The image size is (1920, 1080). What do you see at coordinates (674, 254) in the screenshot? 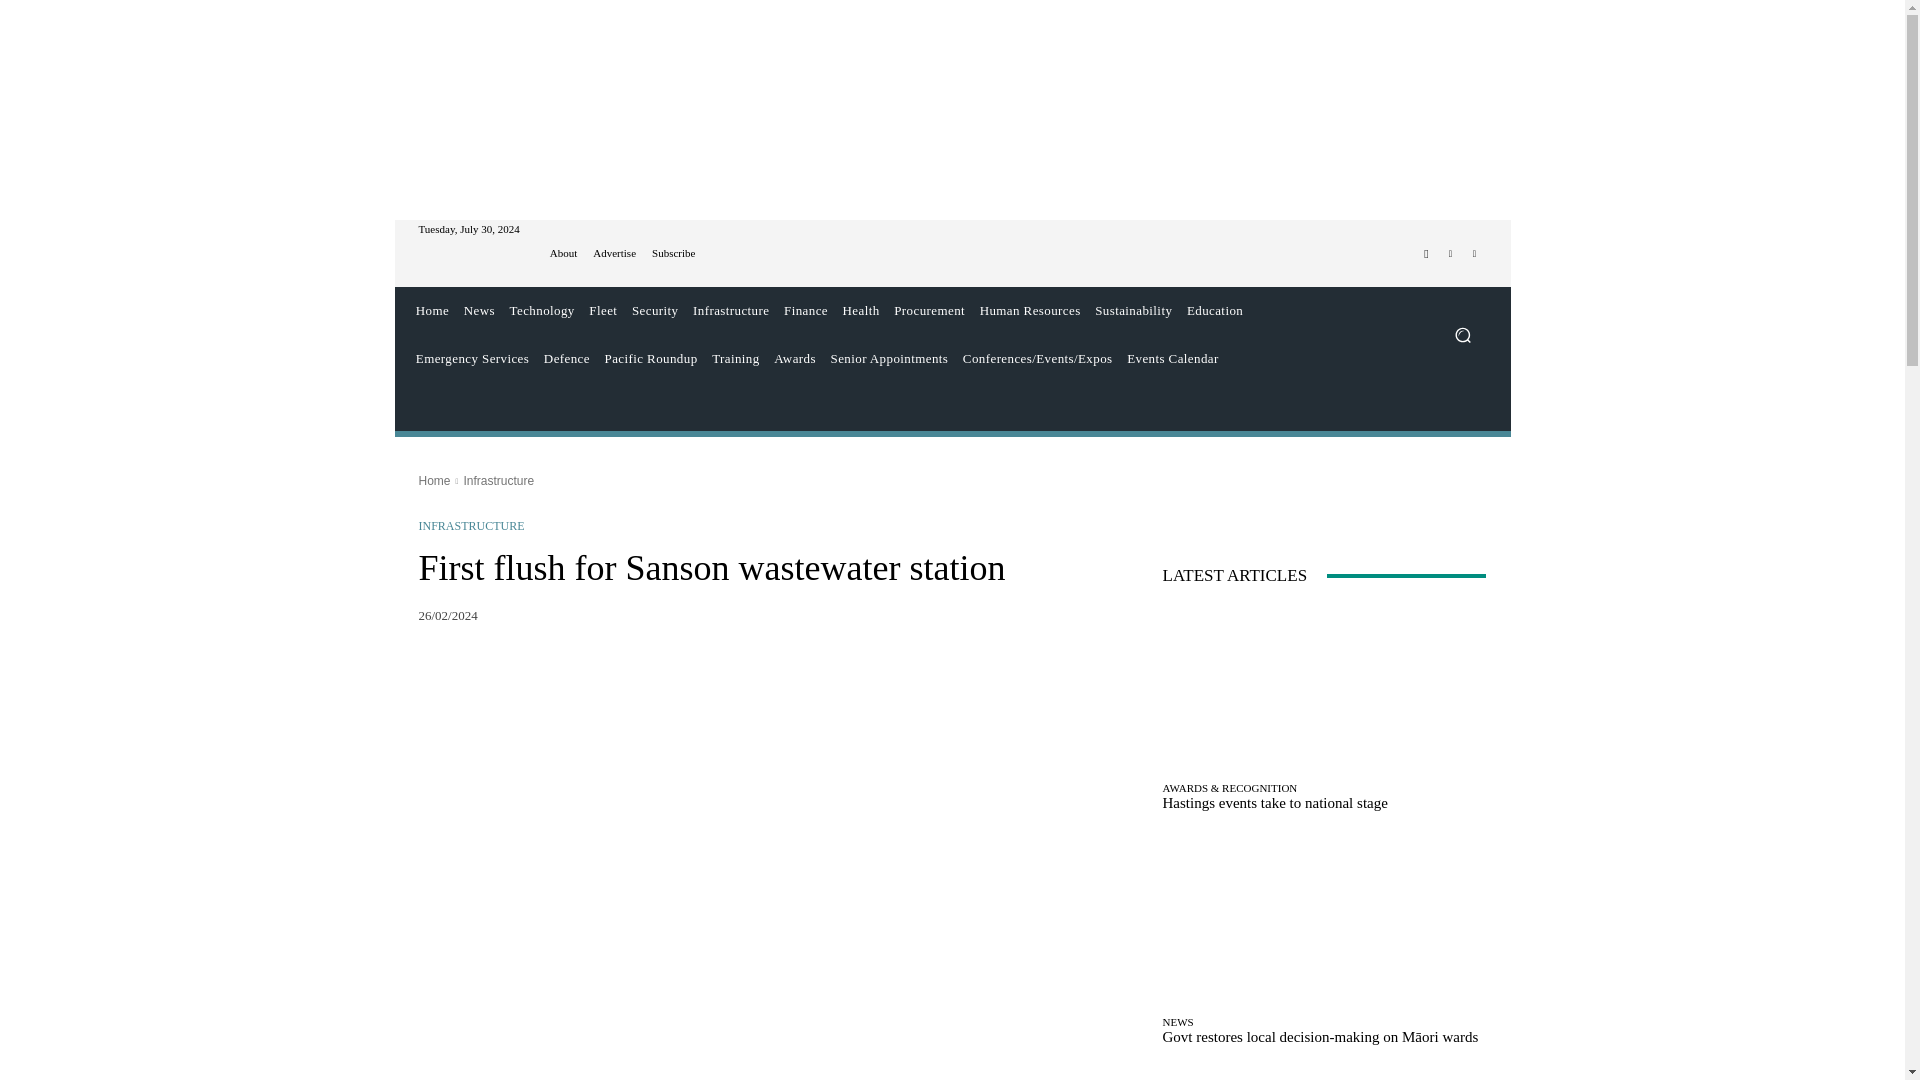
I see `Subscribe` at bounding box center [674, 254].